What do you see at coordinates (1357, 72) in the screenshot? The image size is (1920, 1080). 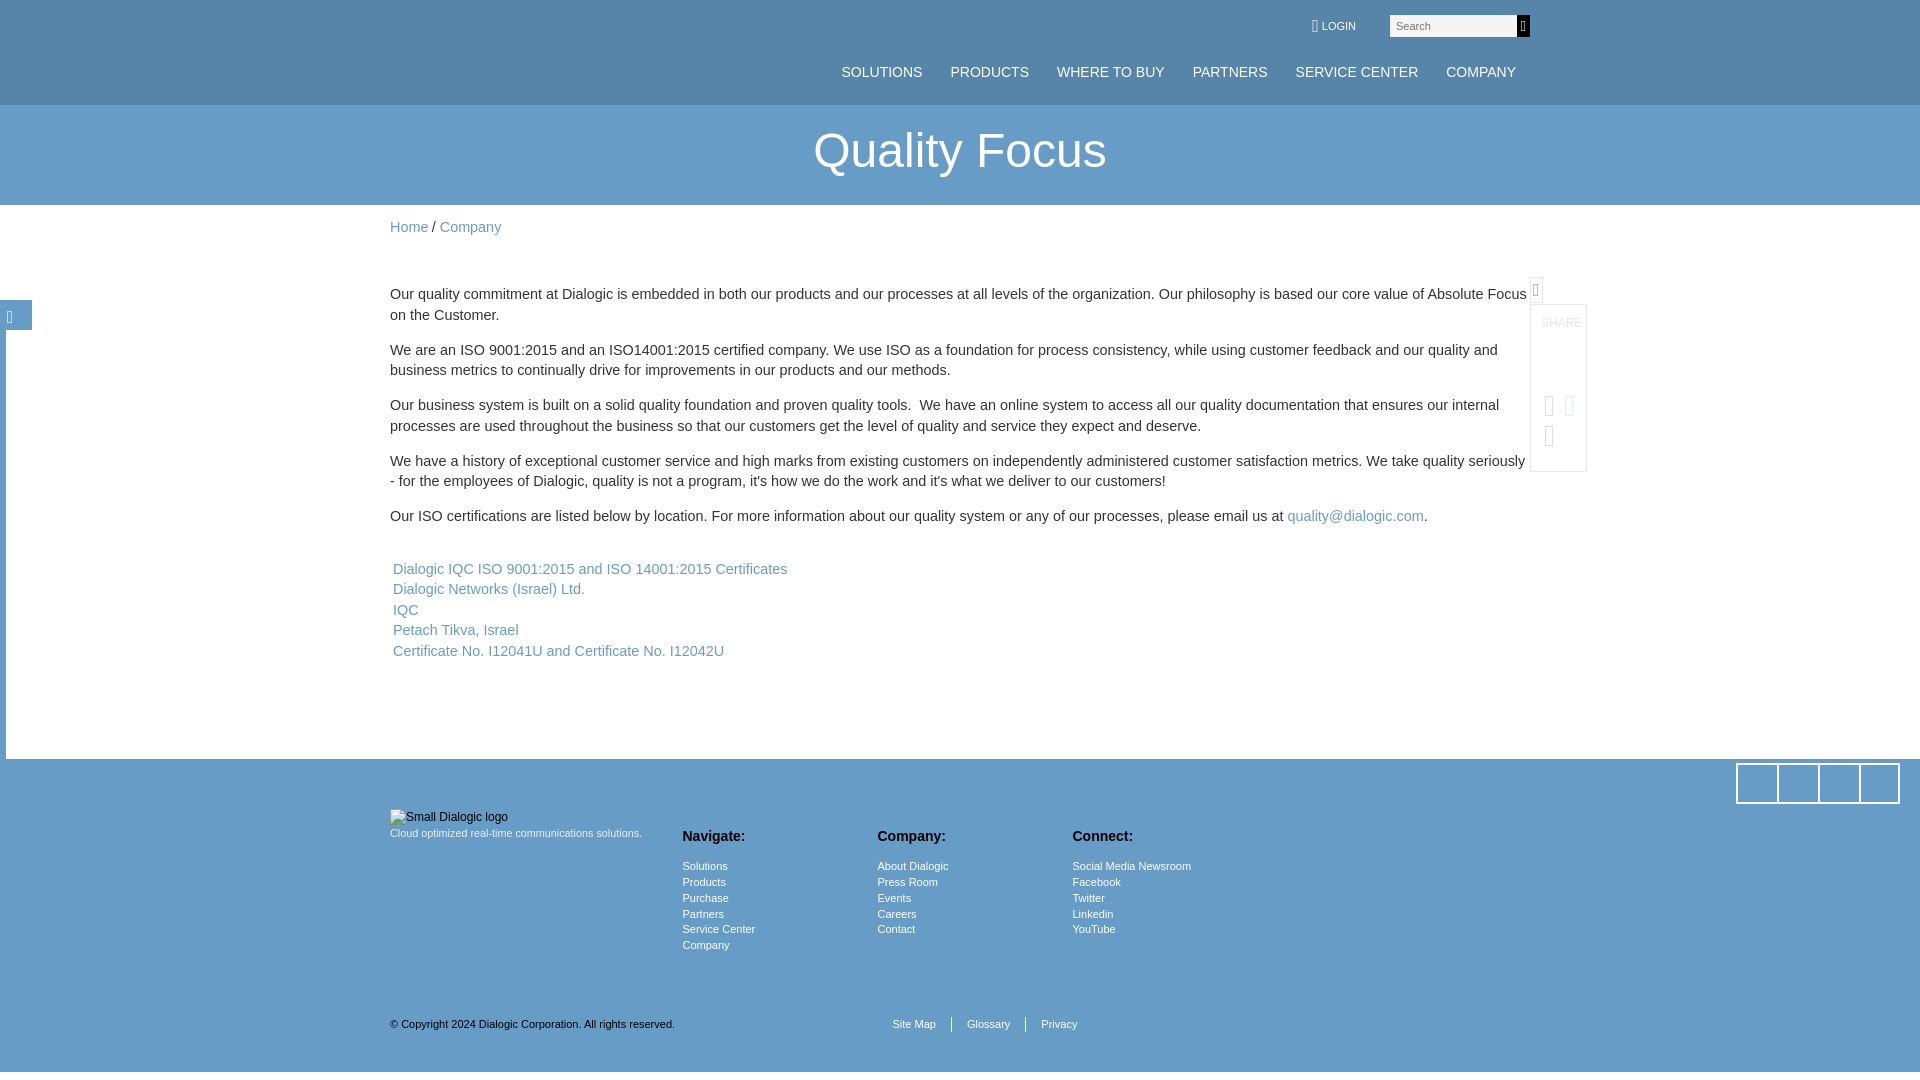 I see `SERVICE CENTER` at bounding box center [1357, 72].